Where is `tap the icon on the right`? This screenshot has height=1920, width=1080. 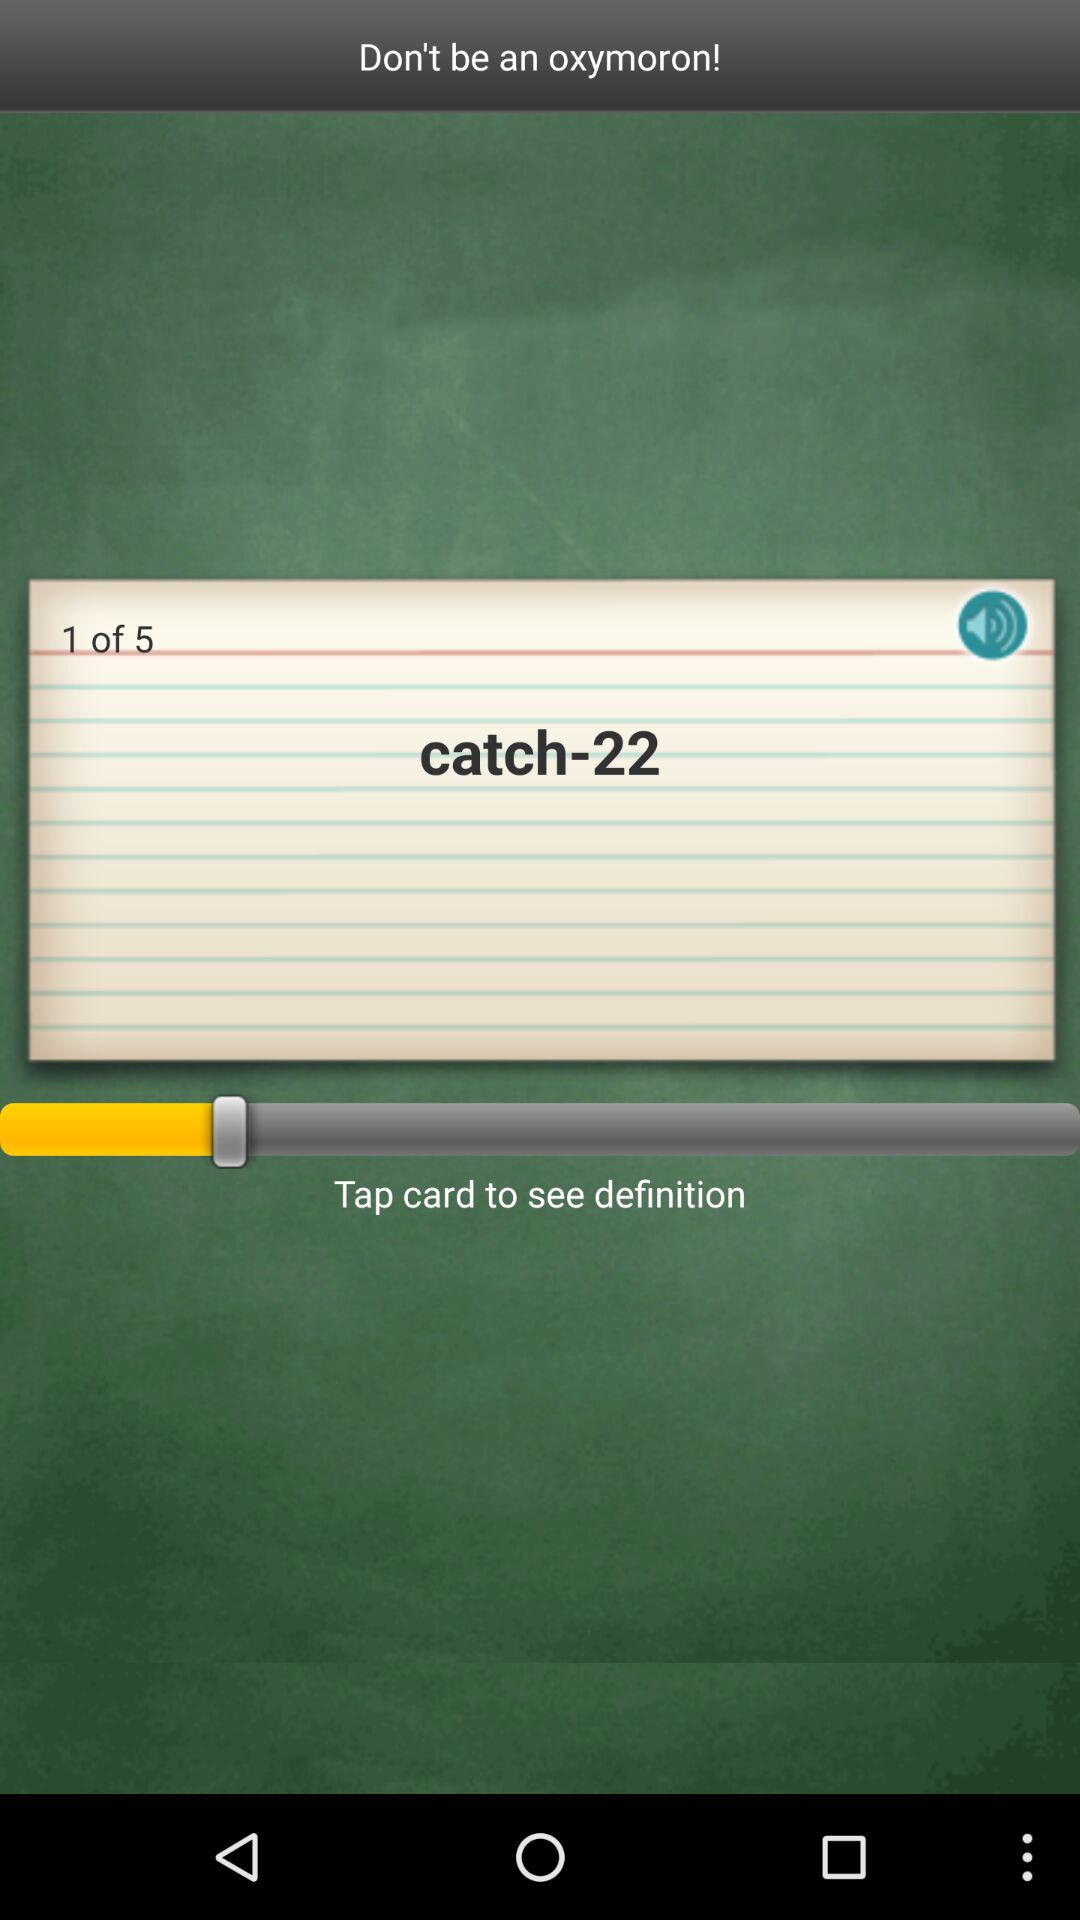
tap the icon on the right is located at coordinates (992, 642).